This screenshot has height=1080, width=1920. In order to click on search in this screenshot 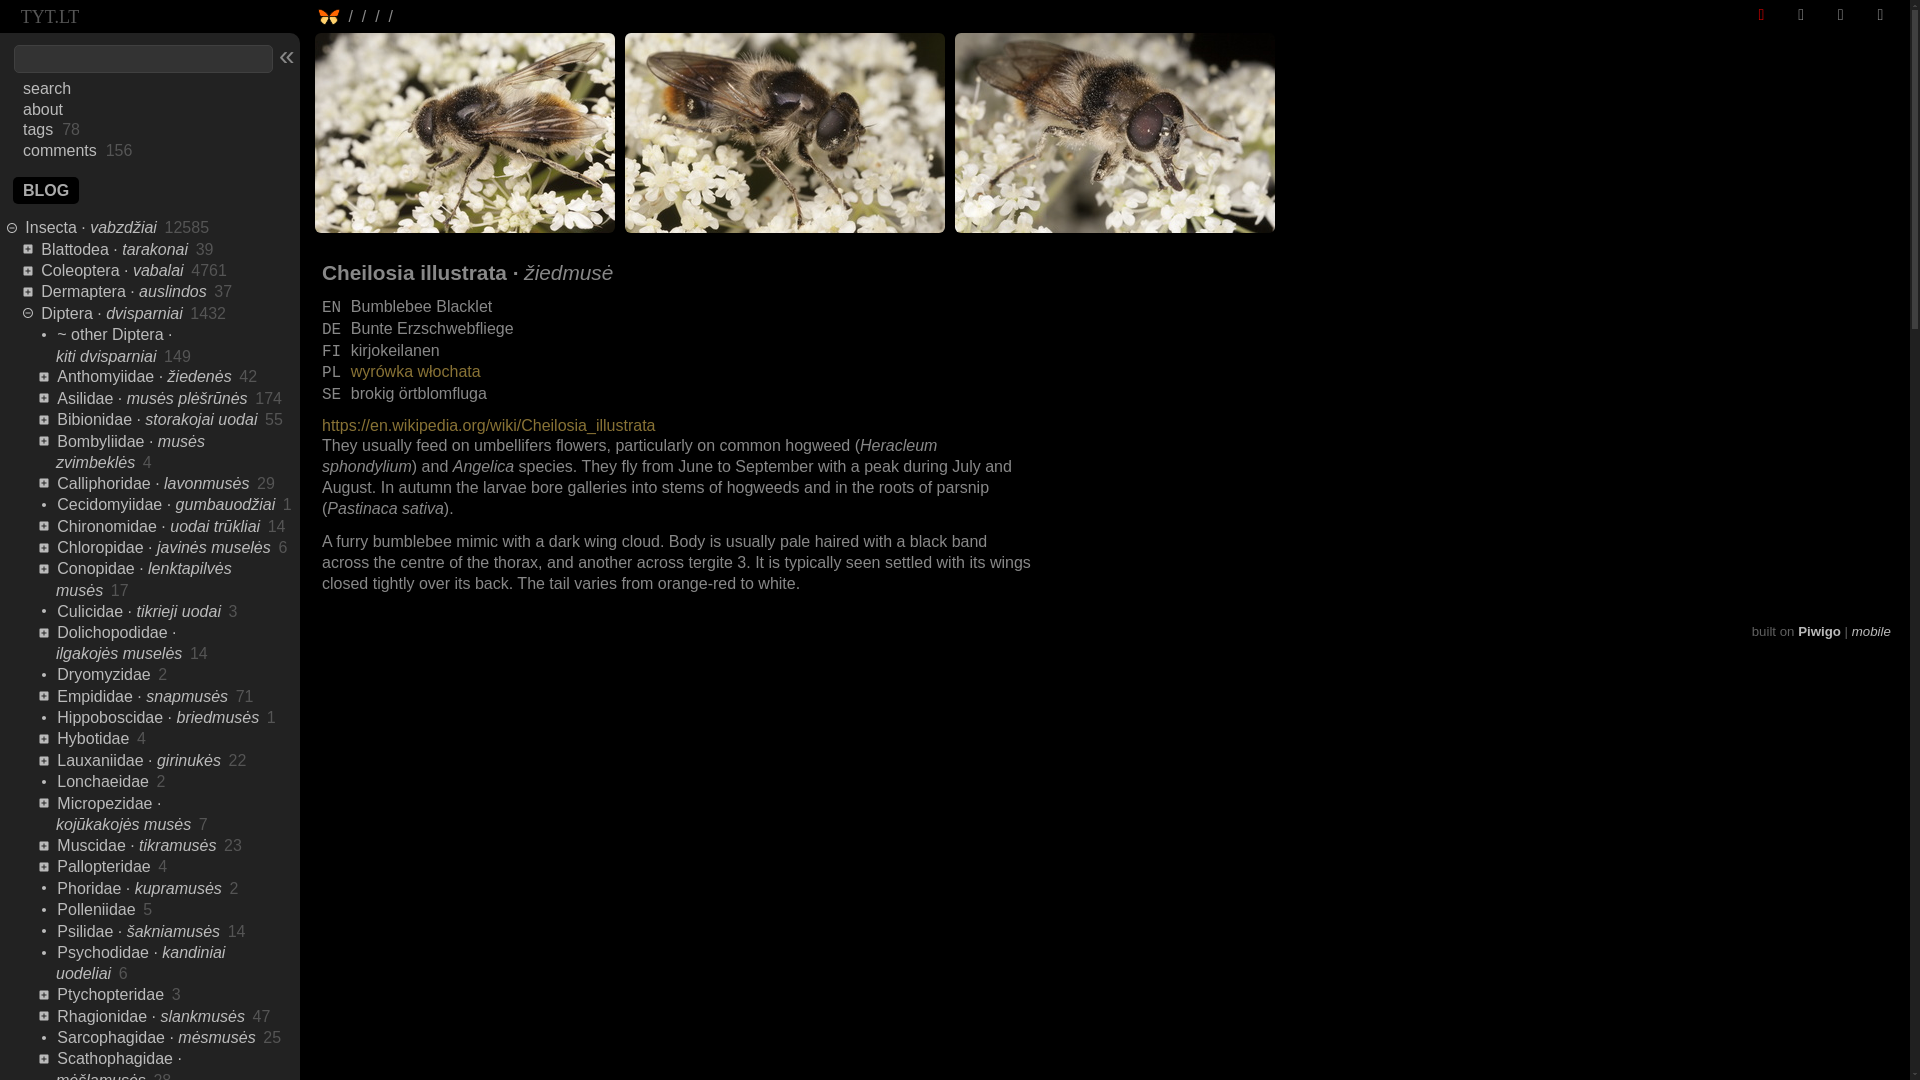, I will do `click(47, 88)`.